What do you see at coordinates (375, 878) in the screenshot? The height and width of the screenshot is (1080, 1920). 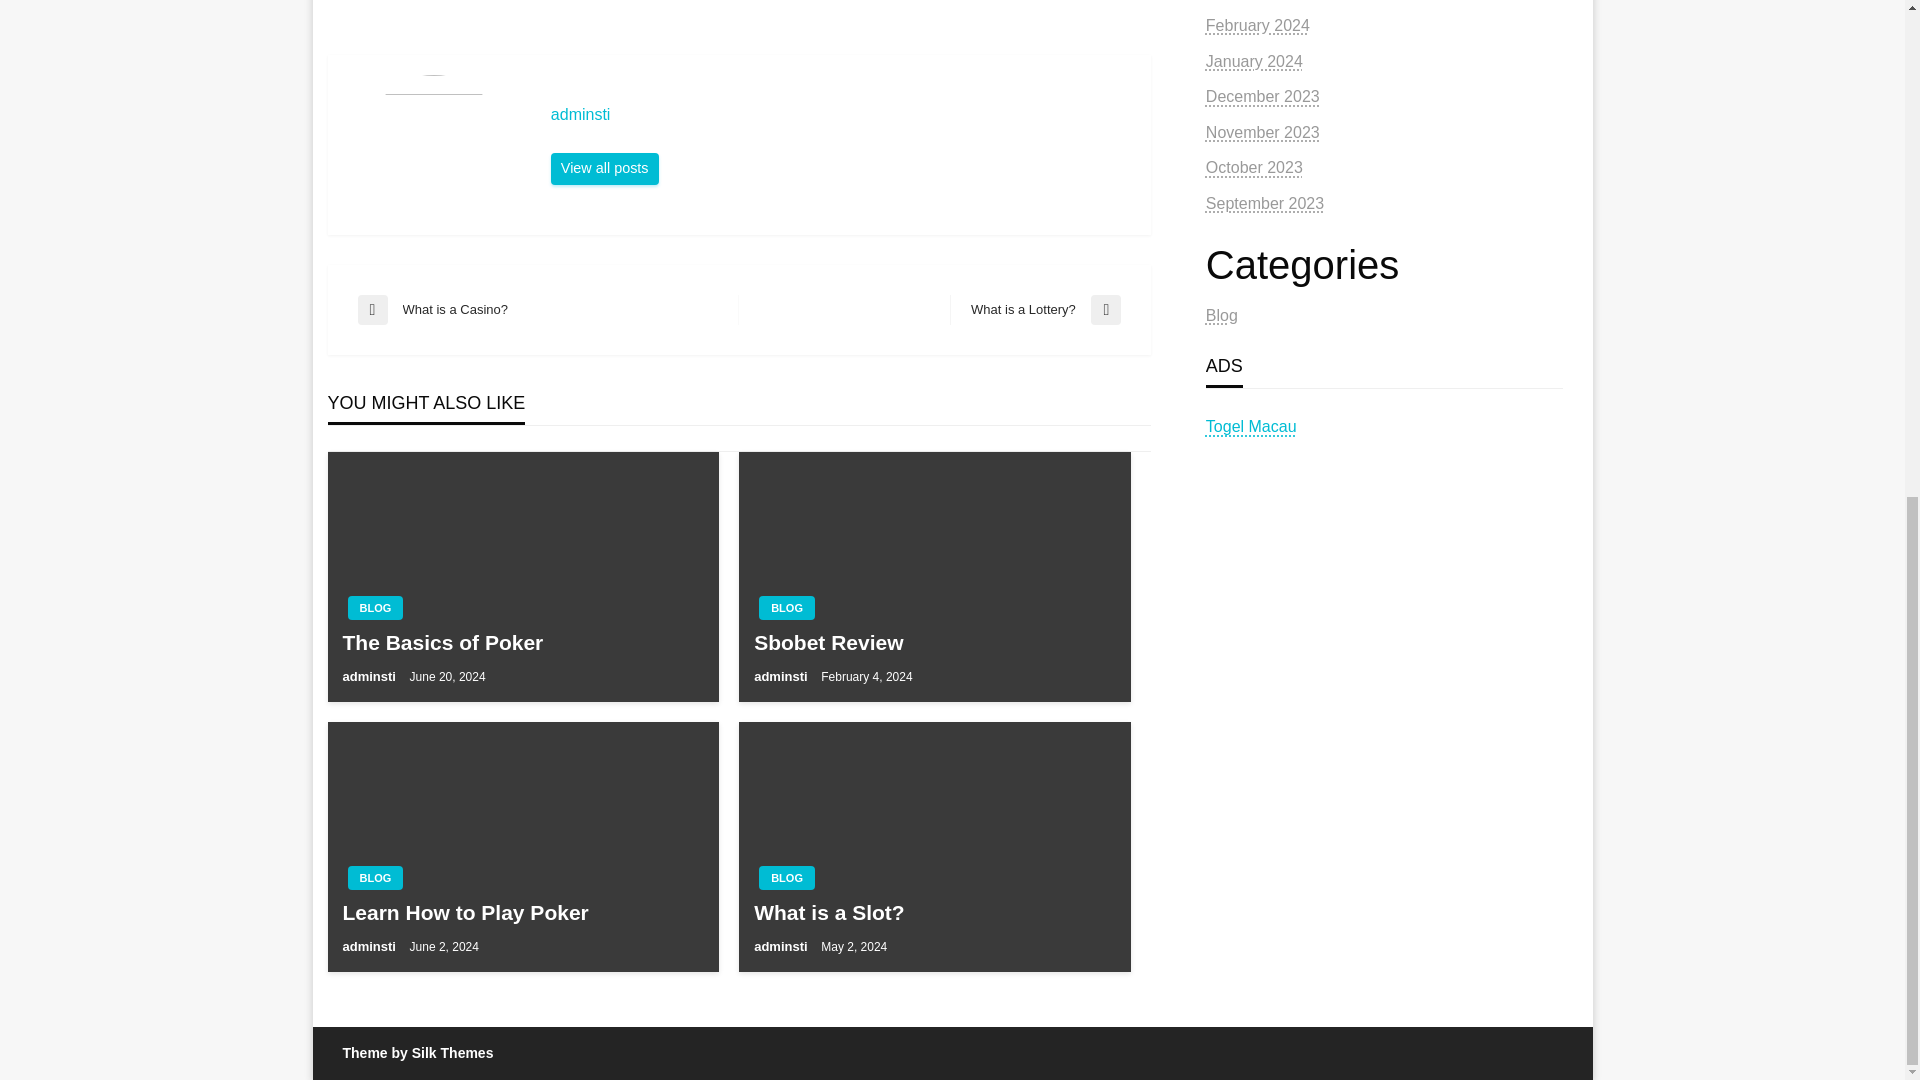 I see `BLOG` at bounding box center [375, 878].